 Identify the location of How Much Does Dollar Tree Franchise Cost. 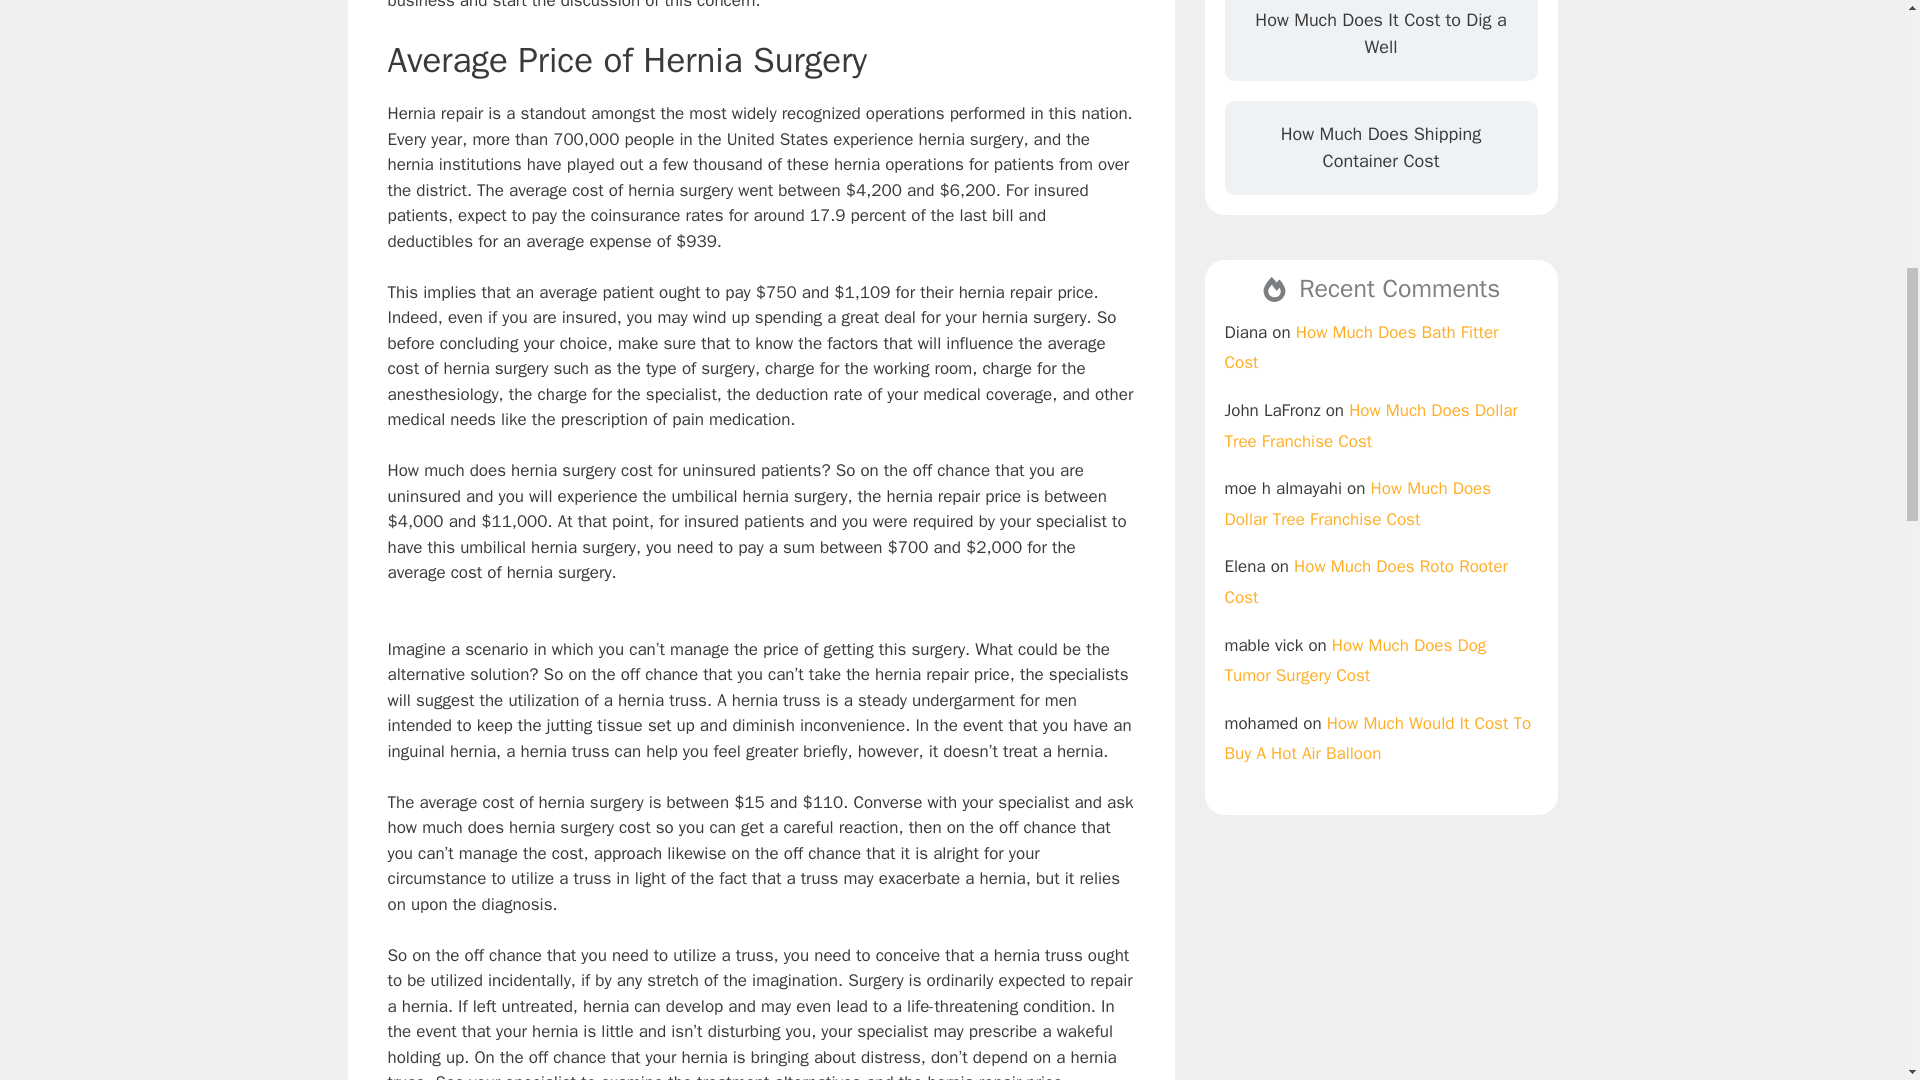
(1358, 504).